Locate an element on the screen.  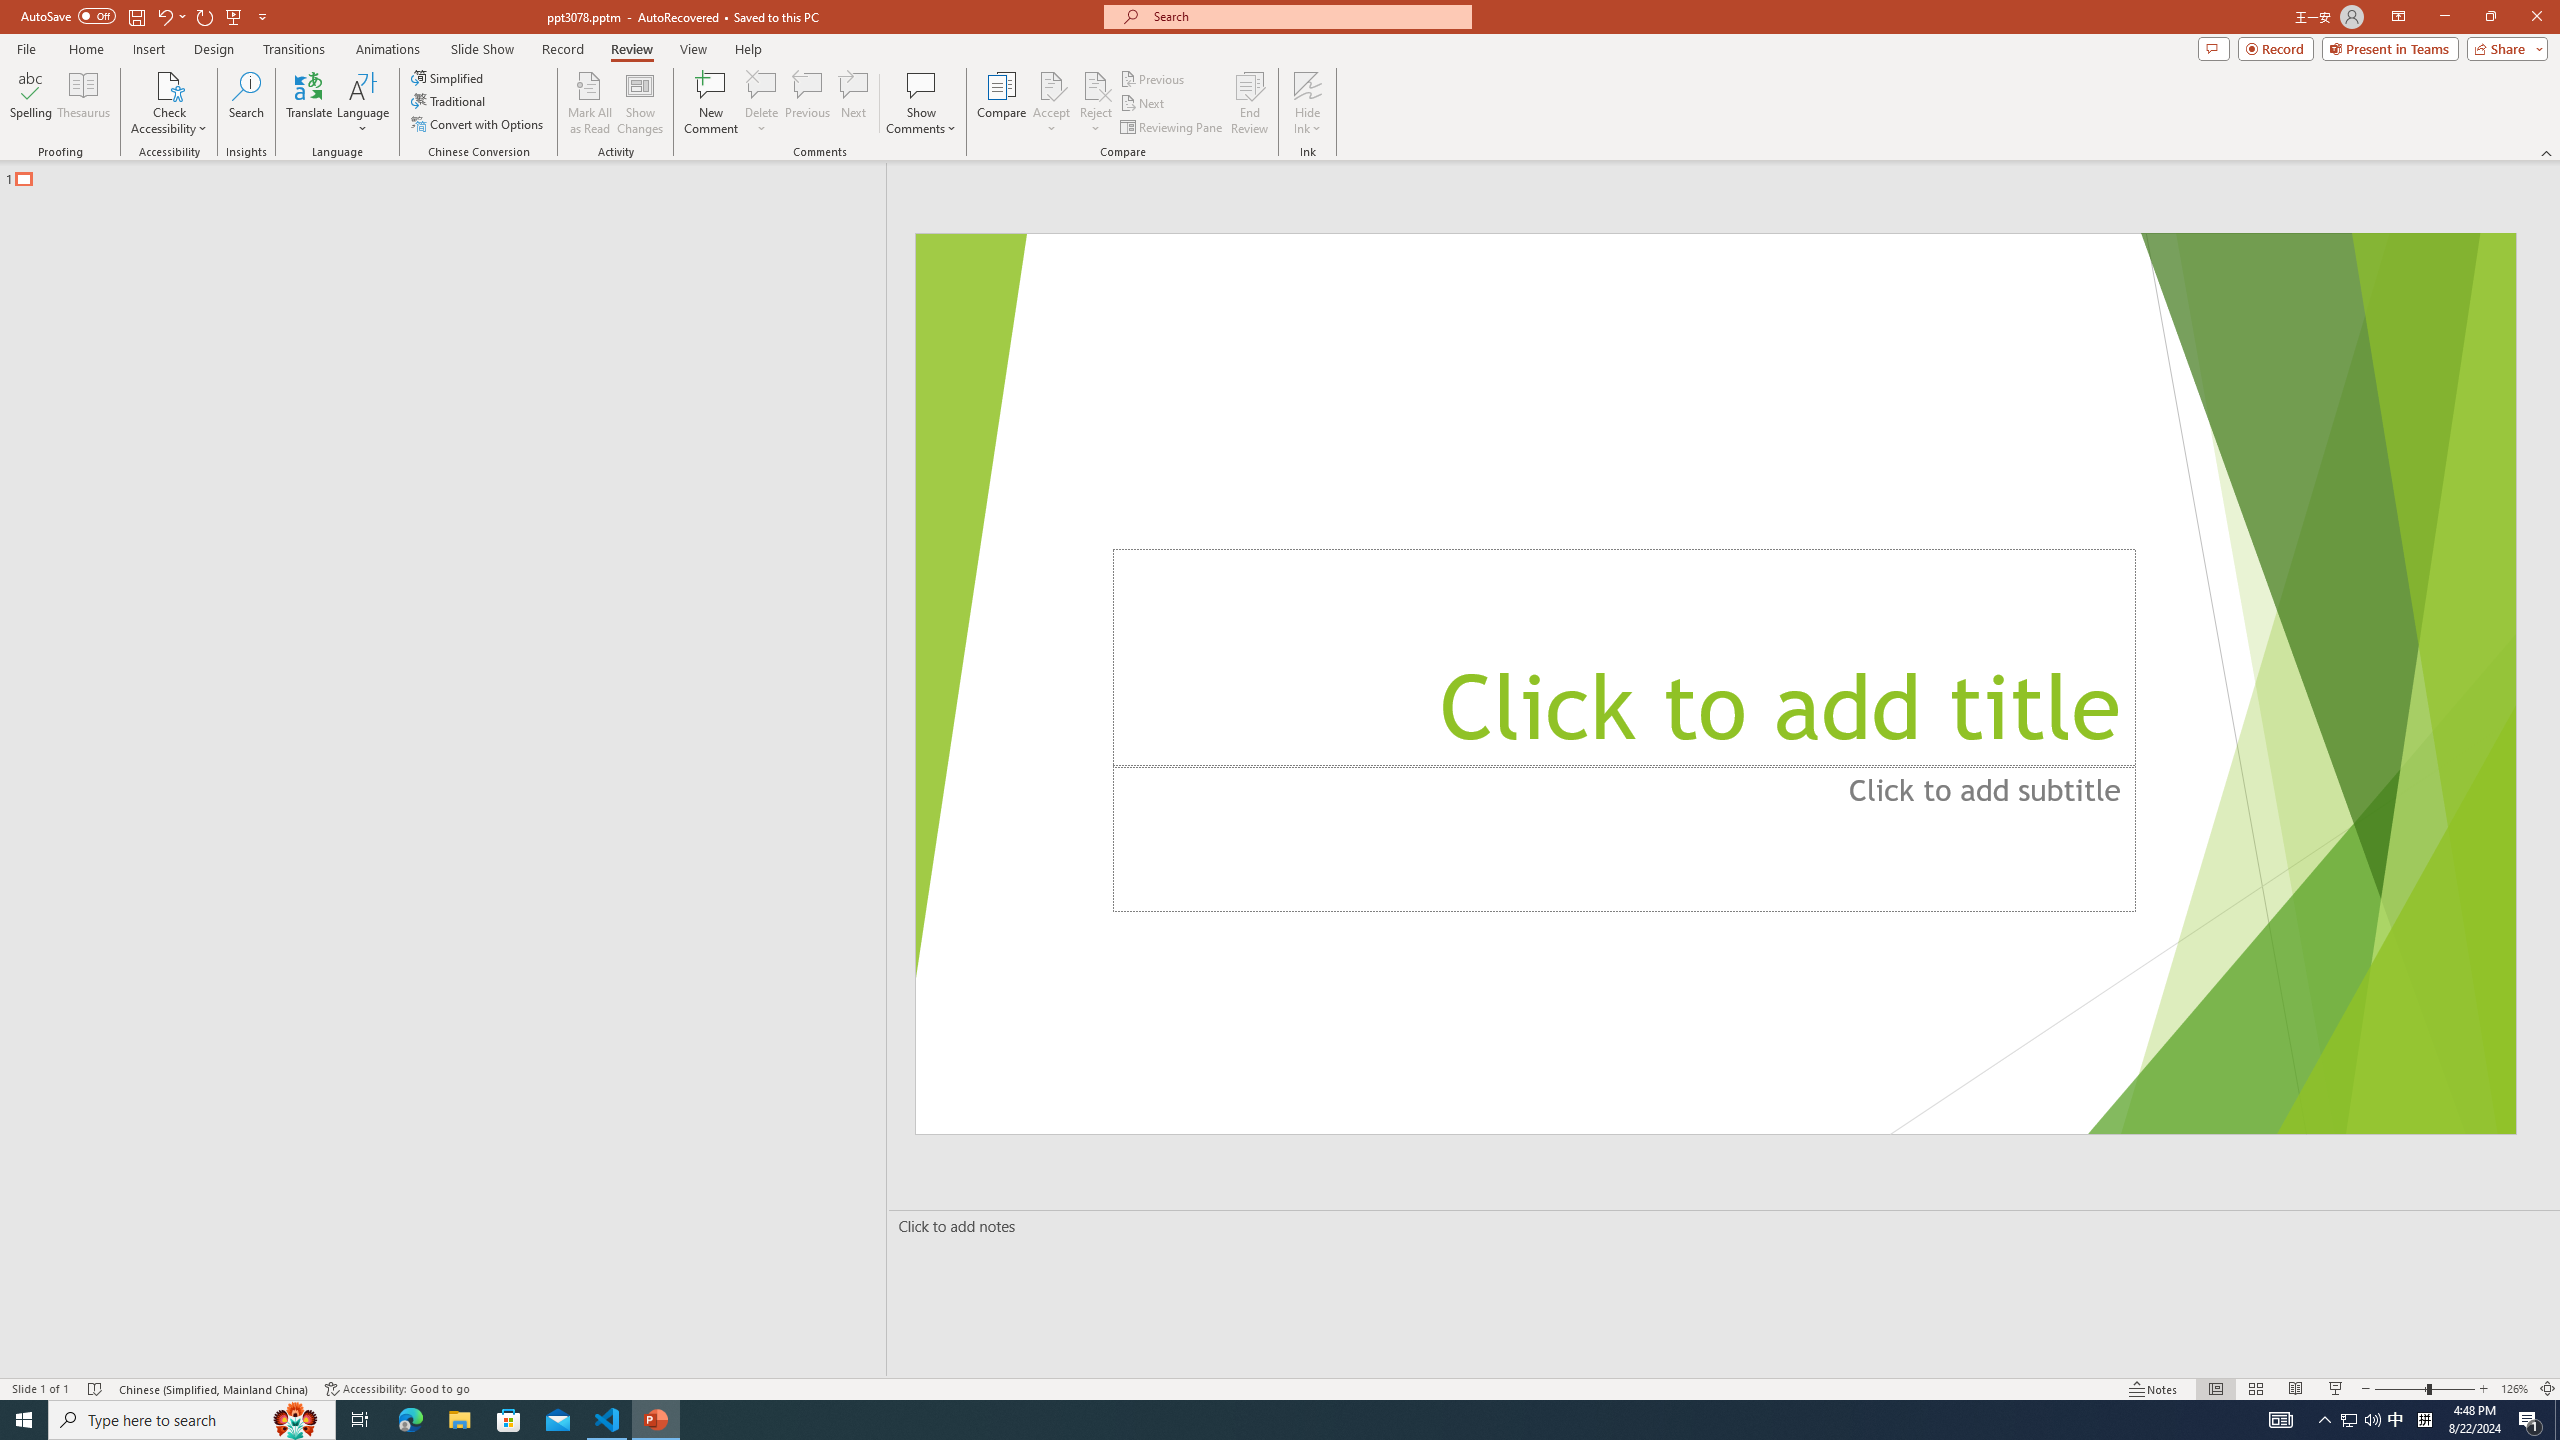
Zoom 126% is located at coordinates (2514, 1389).